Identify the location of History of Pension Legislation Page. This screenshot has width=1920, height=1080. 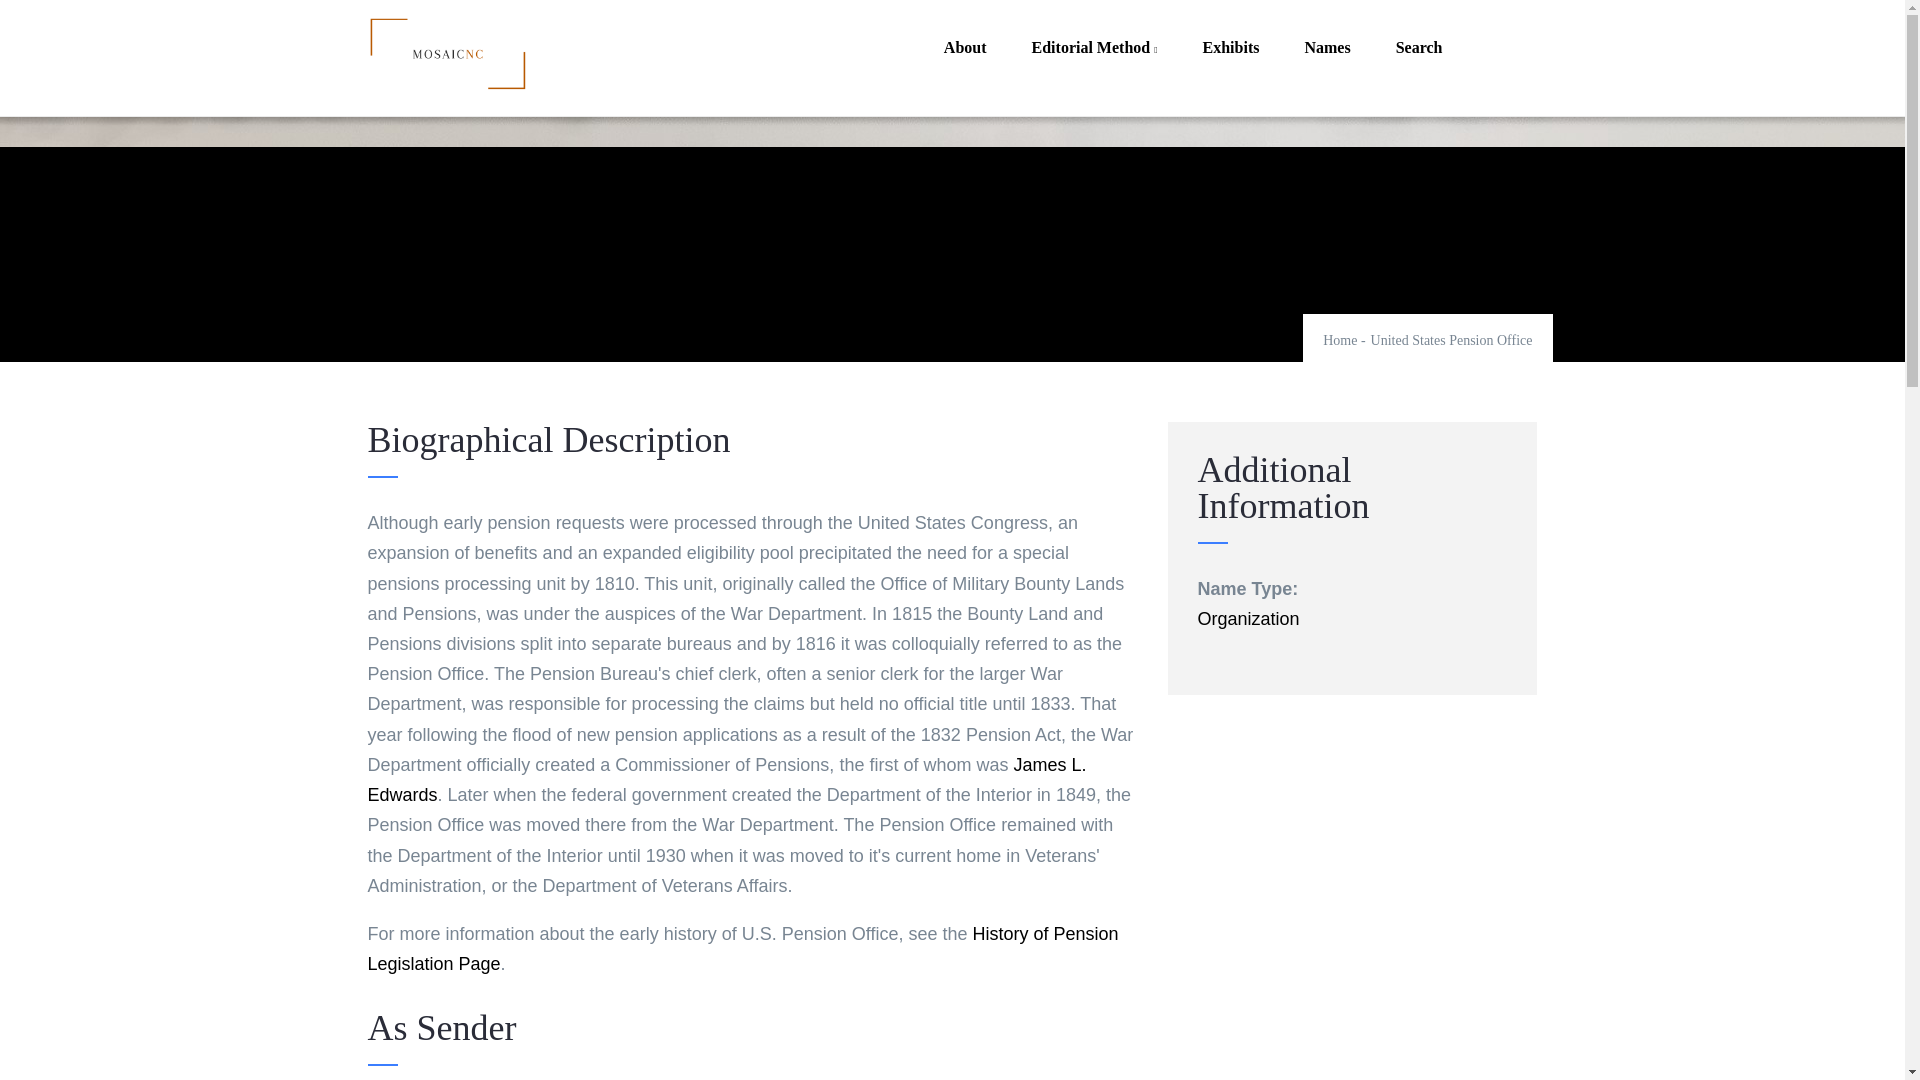
(744, 949).